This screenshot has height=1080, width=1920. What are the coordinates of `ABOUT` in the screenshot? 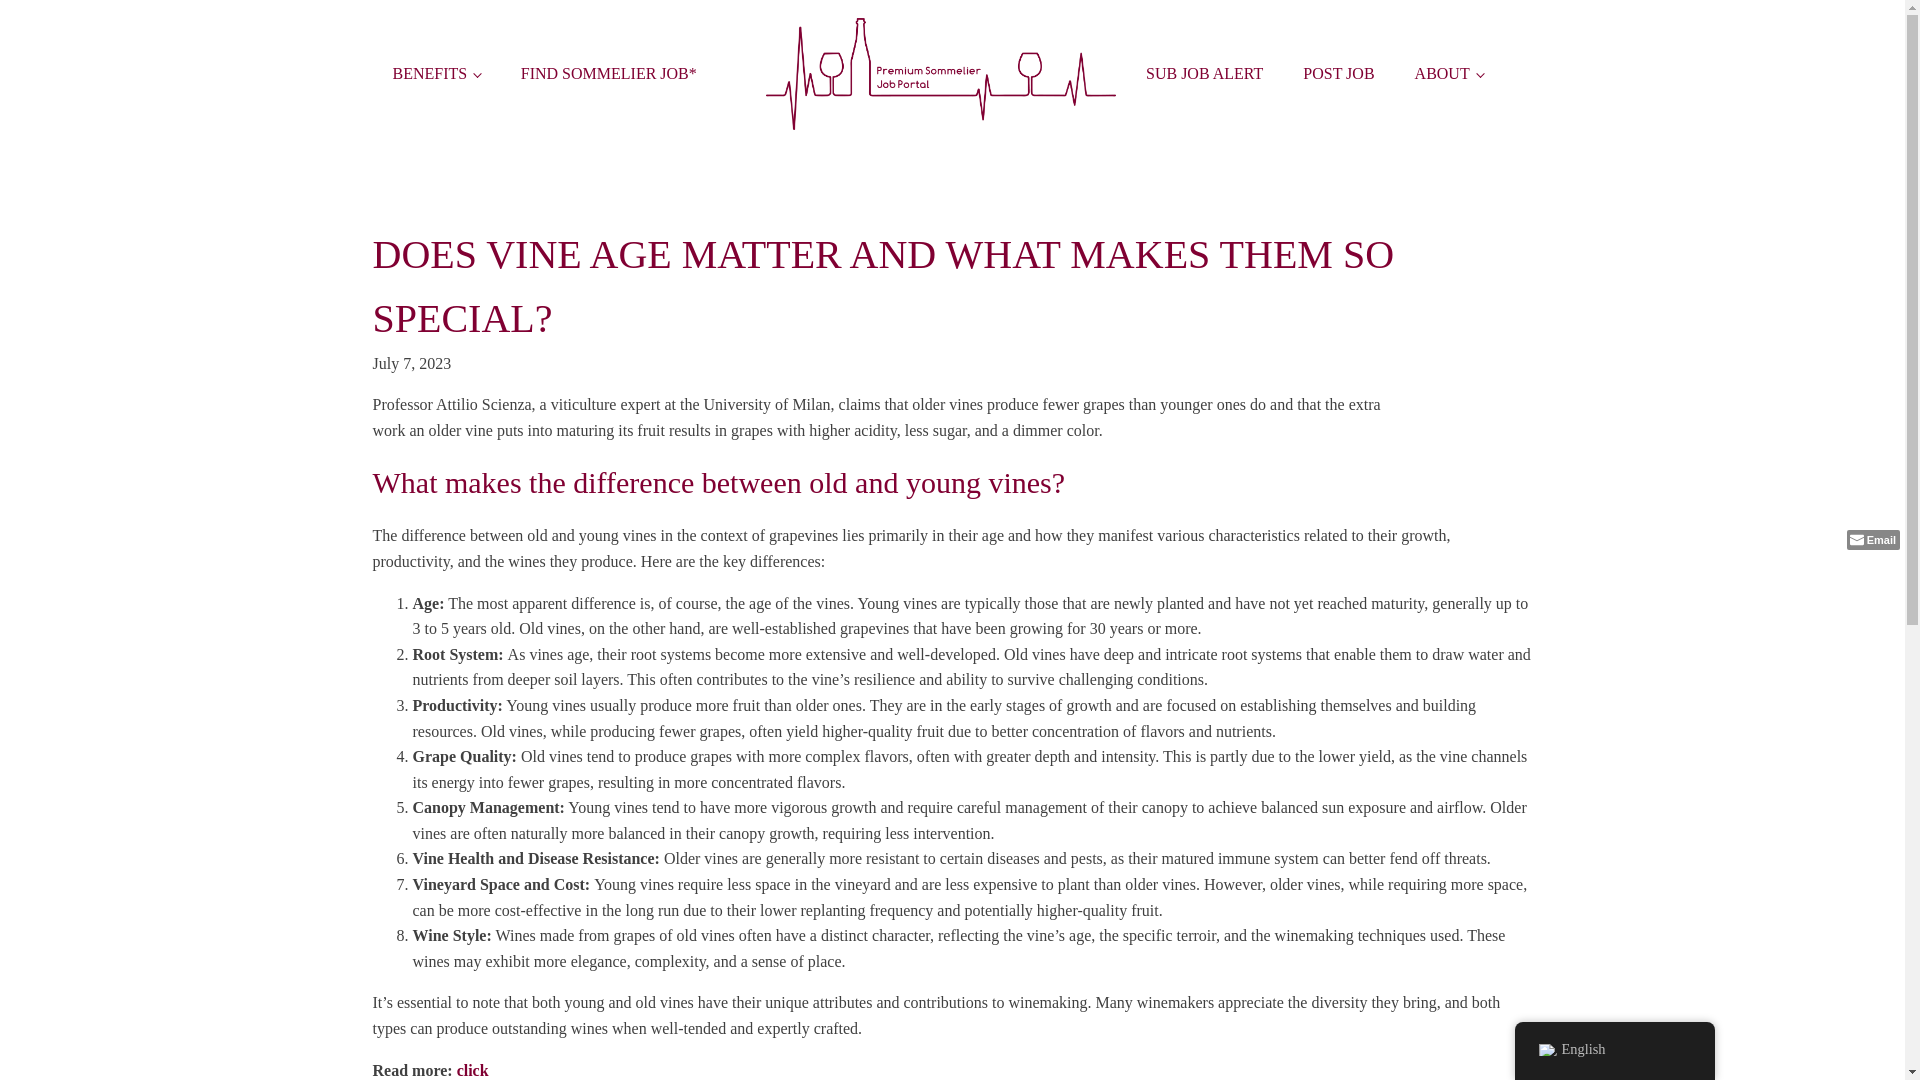 It's located at (1449, 74).